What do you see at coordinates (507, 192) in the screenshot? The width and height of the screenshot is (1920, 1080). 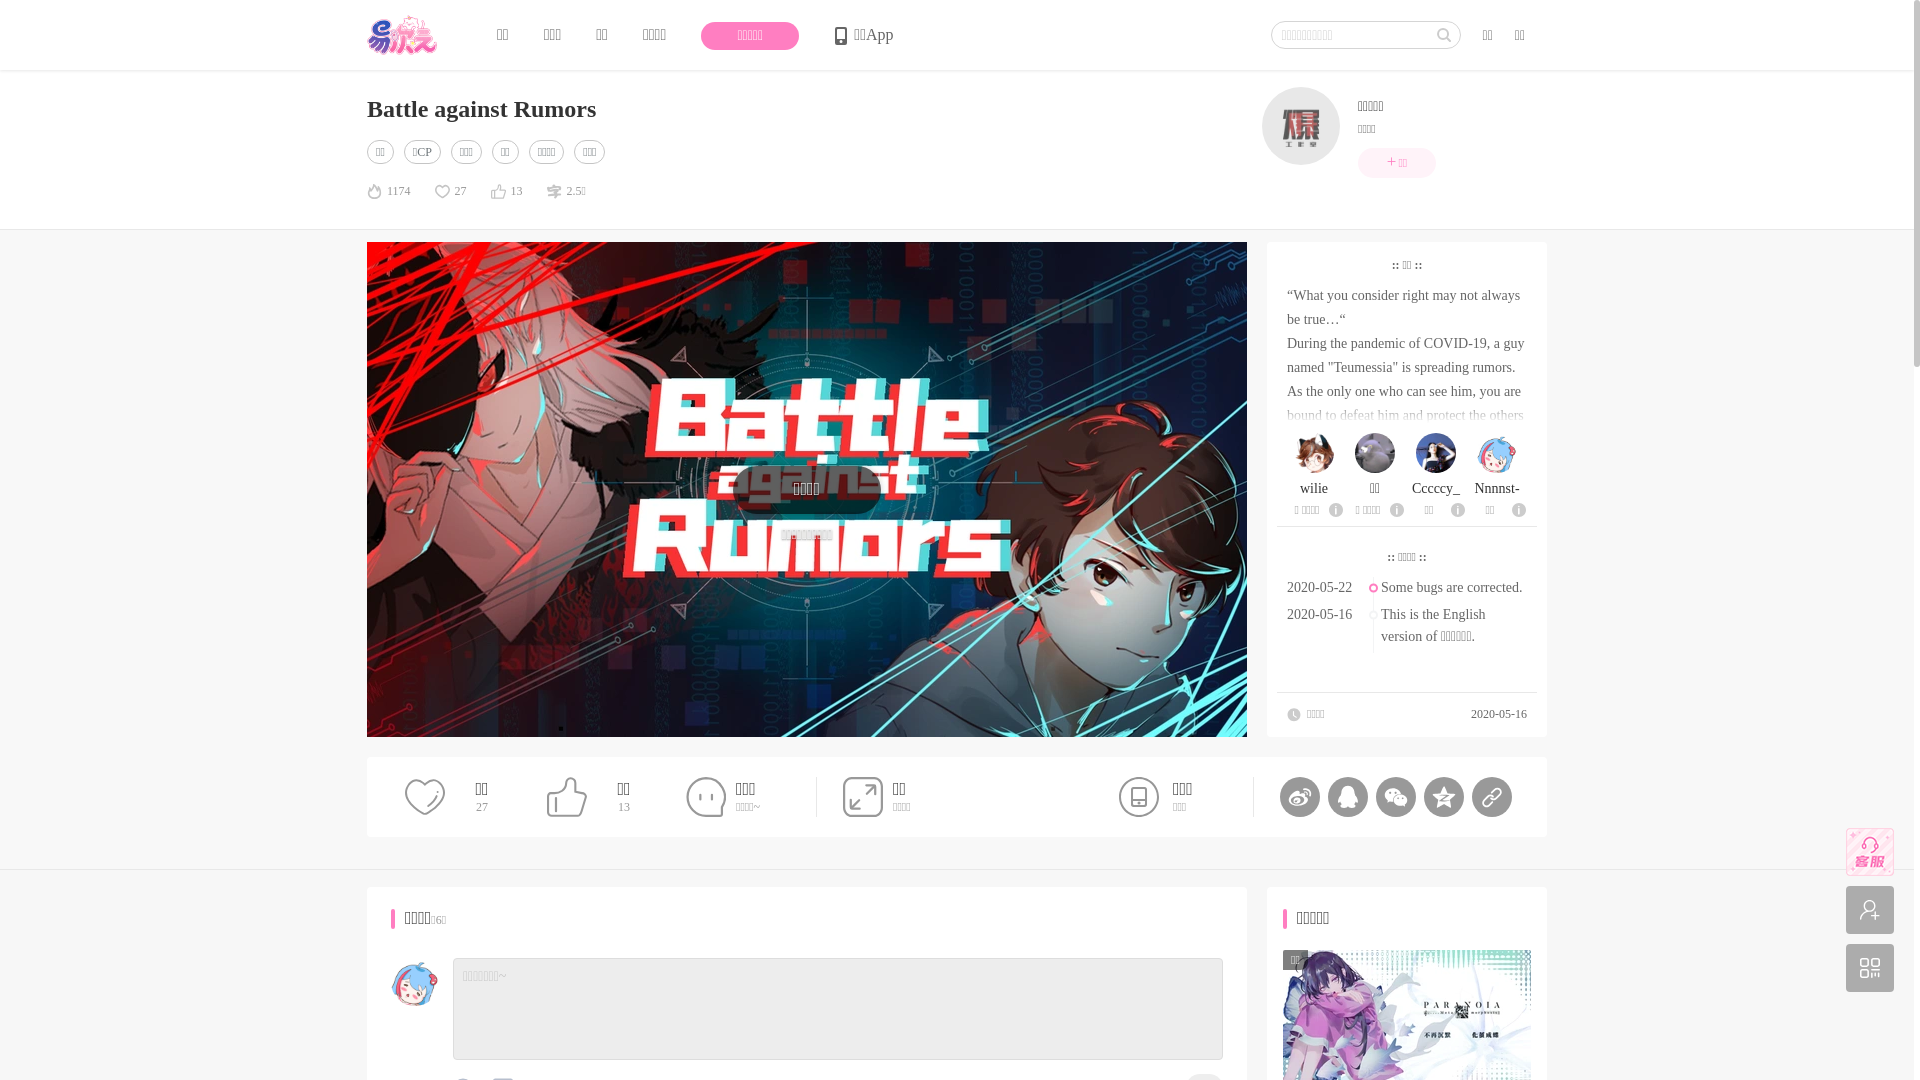 I see `13` at bounding box center [507, 192].